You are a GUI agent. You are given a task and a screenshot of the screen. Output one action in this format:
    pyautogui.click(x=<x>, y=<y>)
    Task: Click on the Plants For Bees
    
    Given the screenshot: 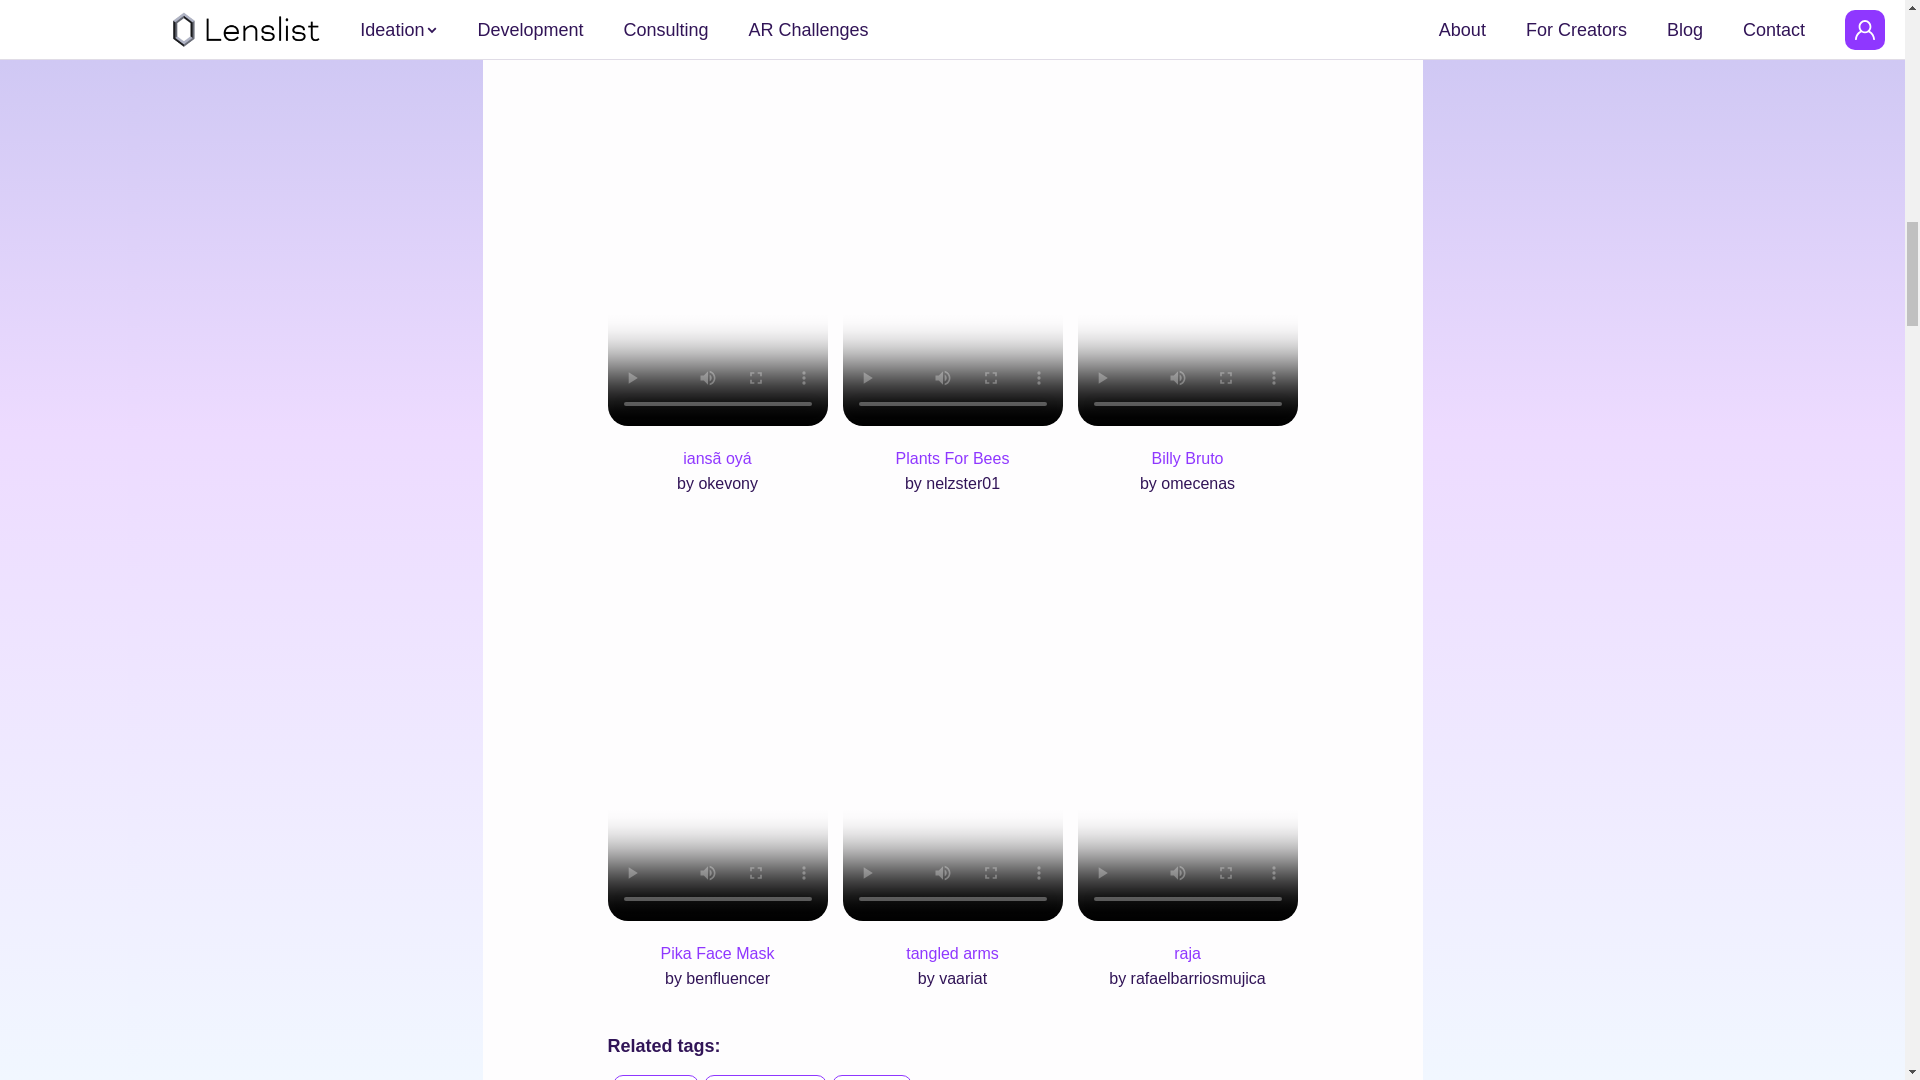 What is the action you would take?
    pyautogui.click(x=952, y=458)
    